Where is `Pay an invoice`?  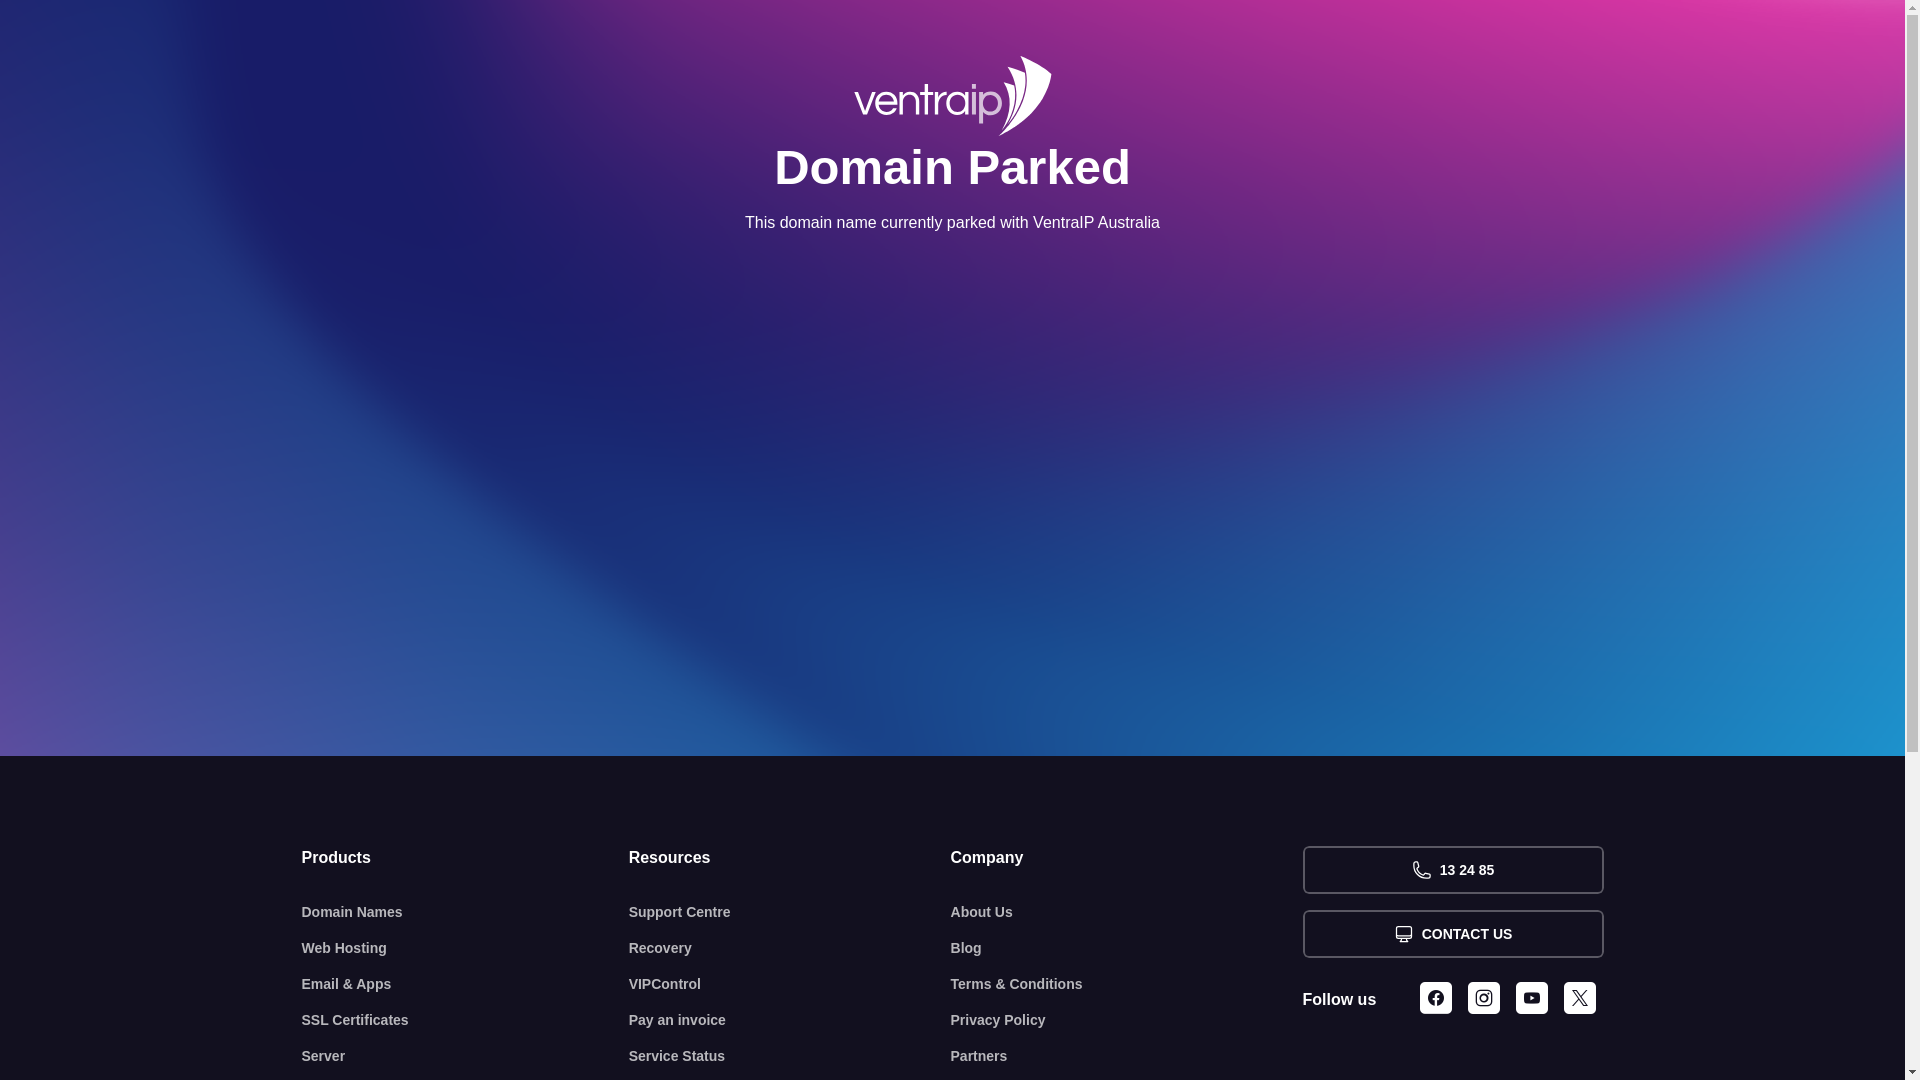
Pay an invoice is located at coordinates (790, 1020).